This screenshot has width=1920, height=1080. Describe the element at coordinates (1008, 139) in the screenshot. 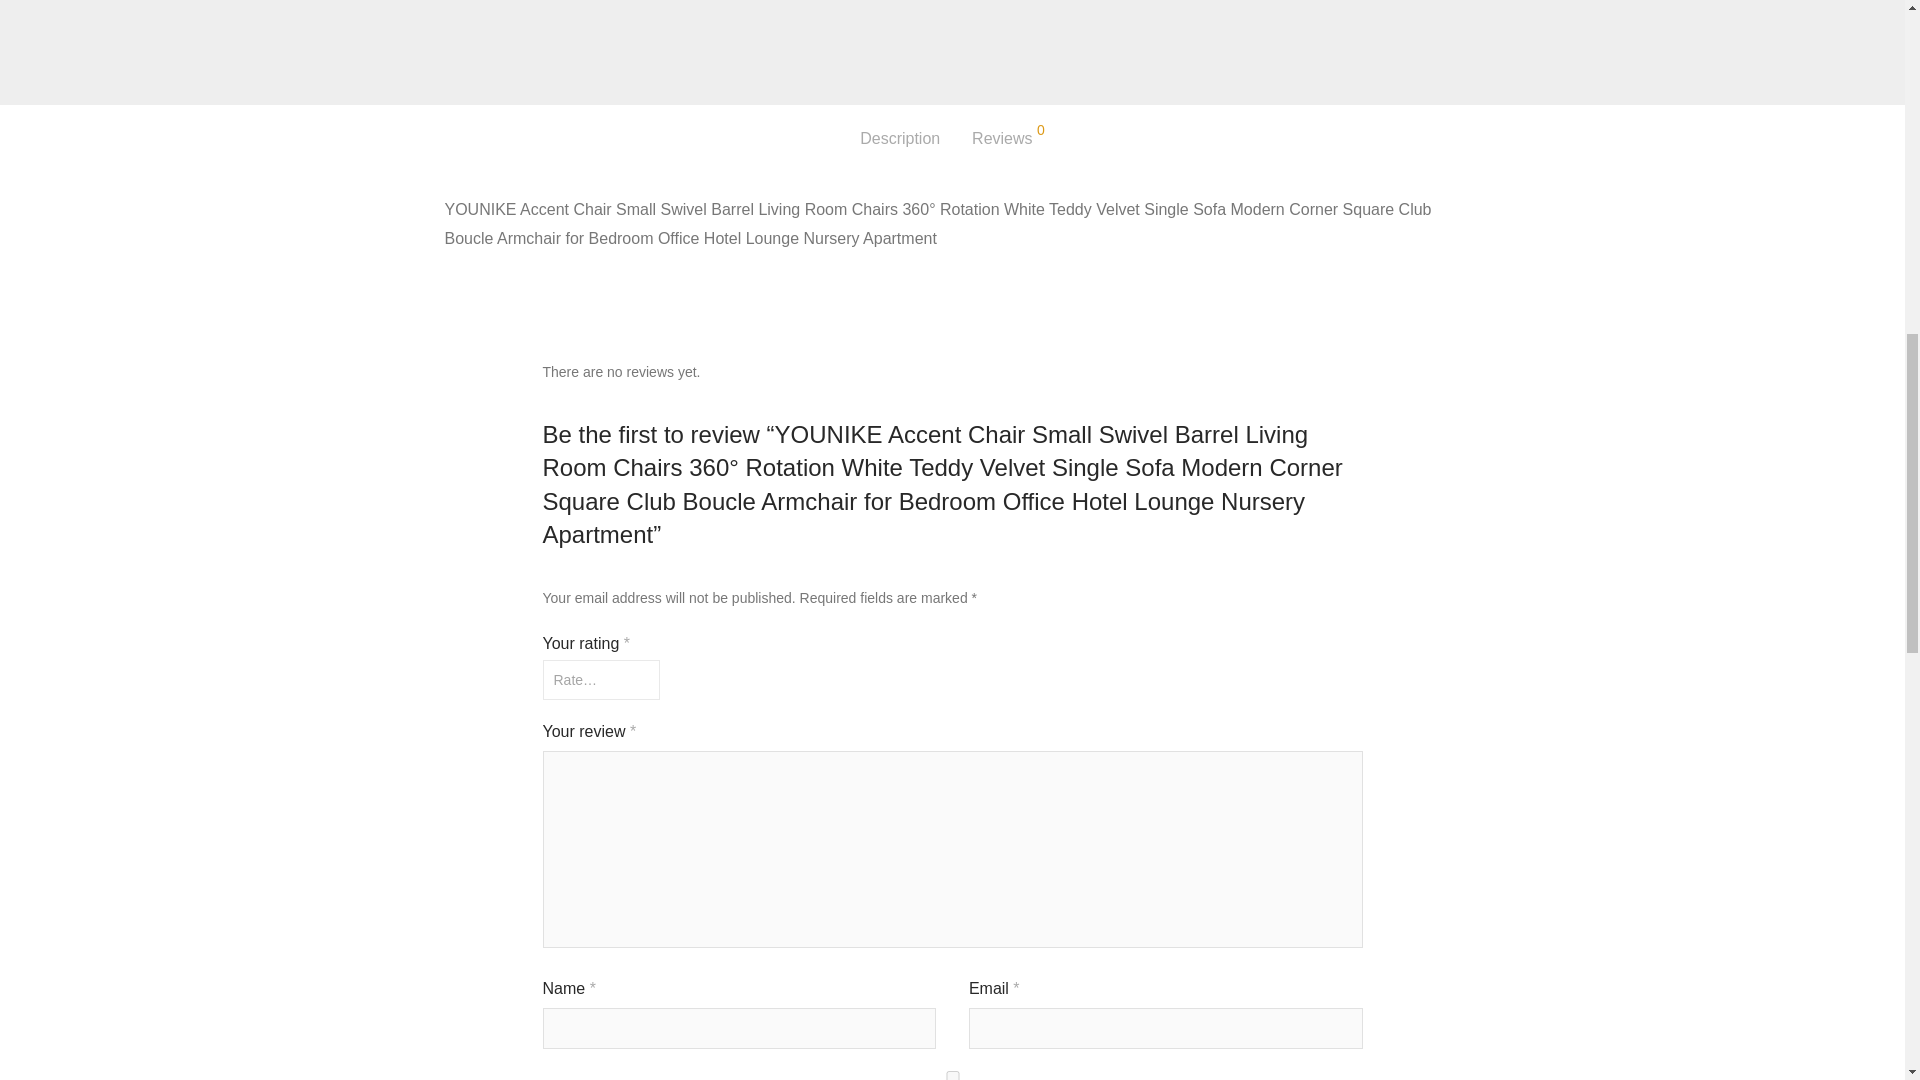

I see `Reviews 0` at that location.